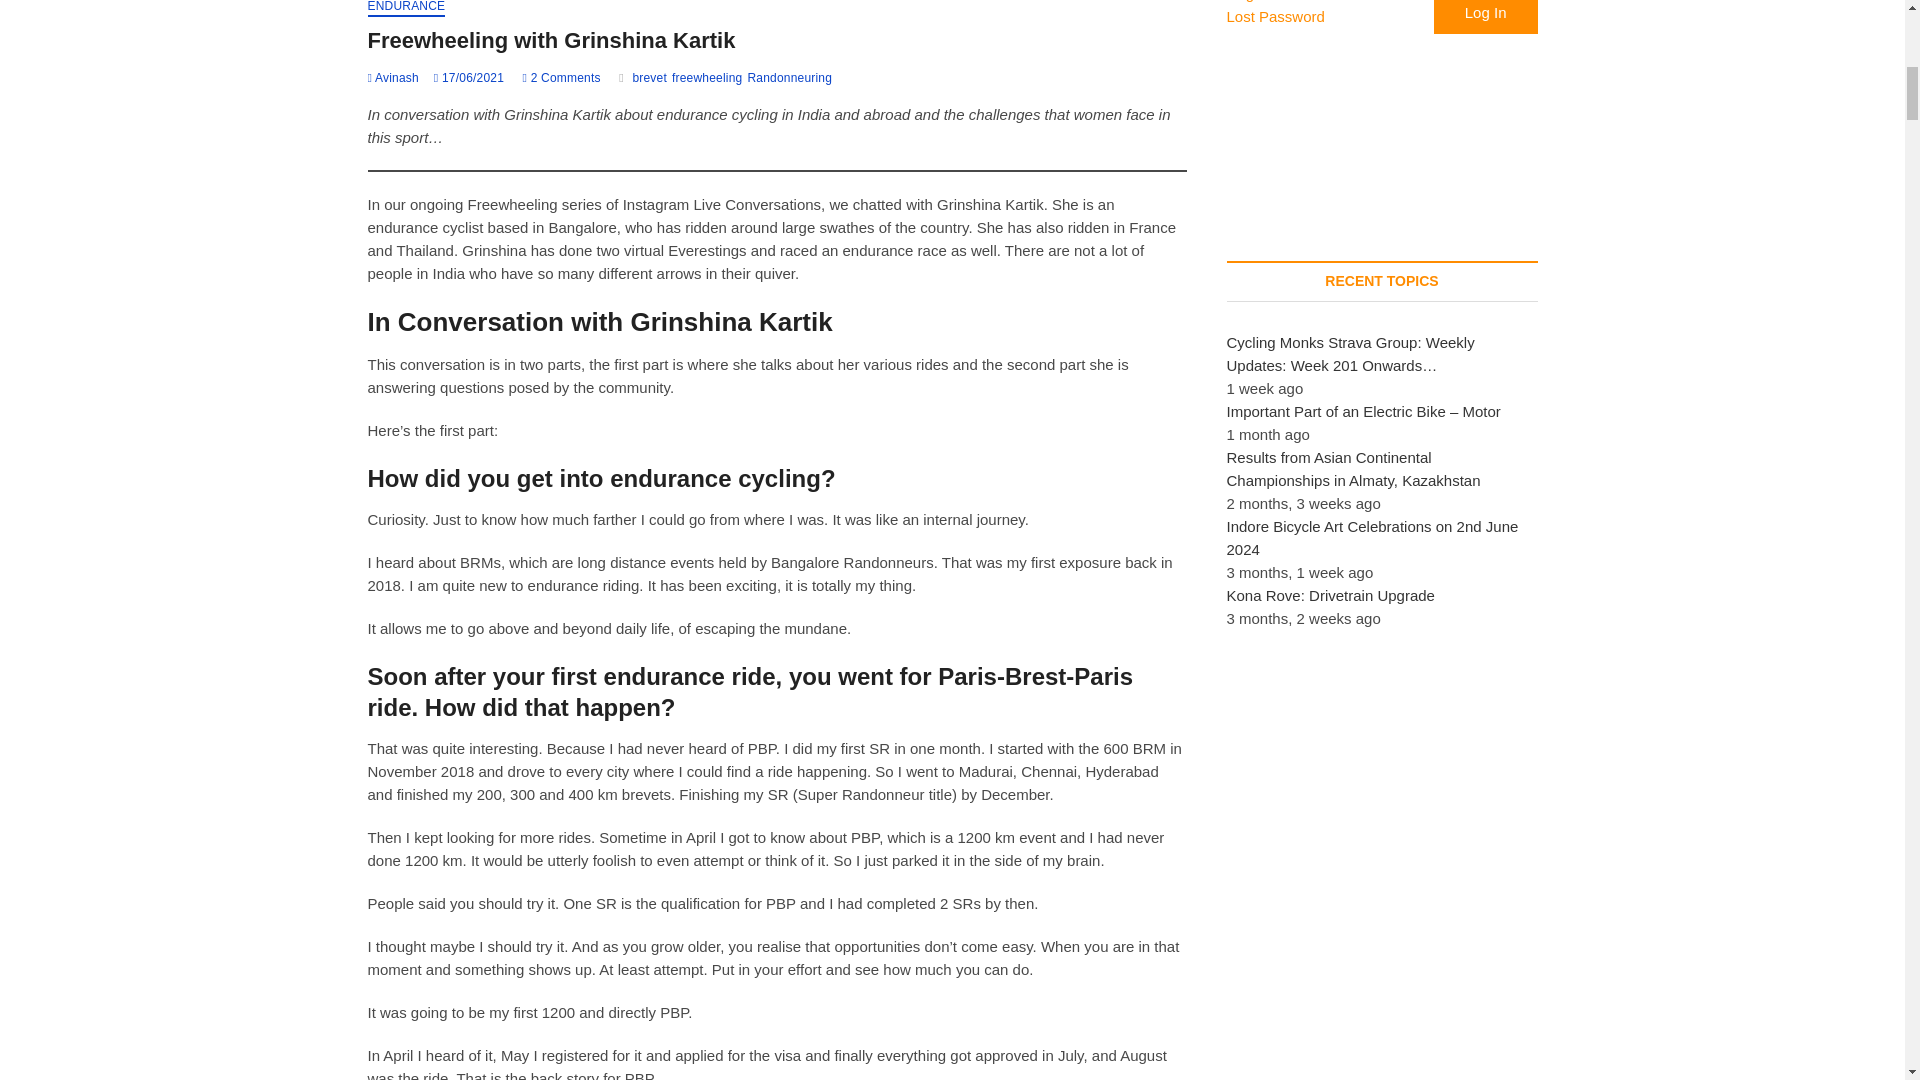 The height and width of the screenshot is (1080, 1920). Describe the element at coordinates (709, 80) in the screenshot. I see `freewheeling` at that location.